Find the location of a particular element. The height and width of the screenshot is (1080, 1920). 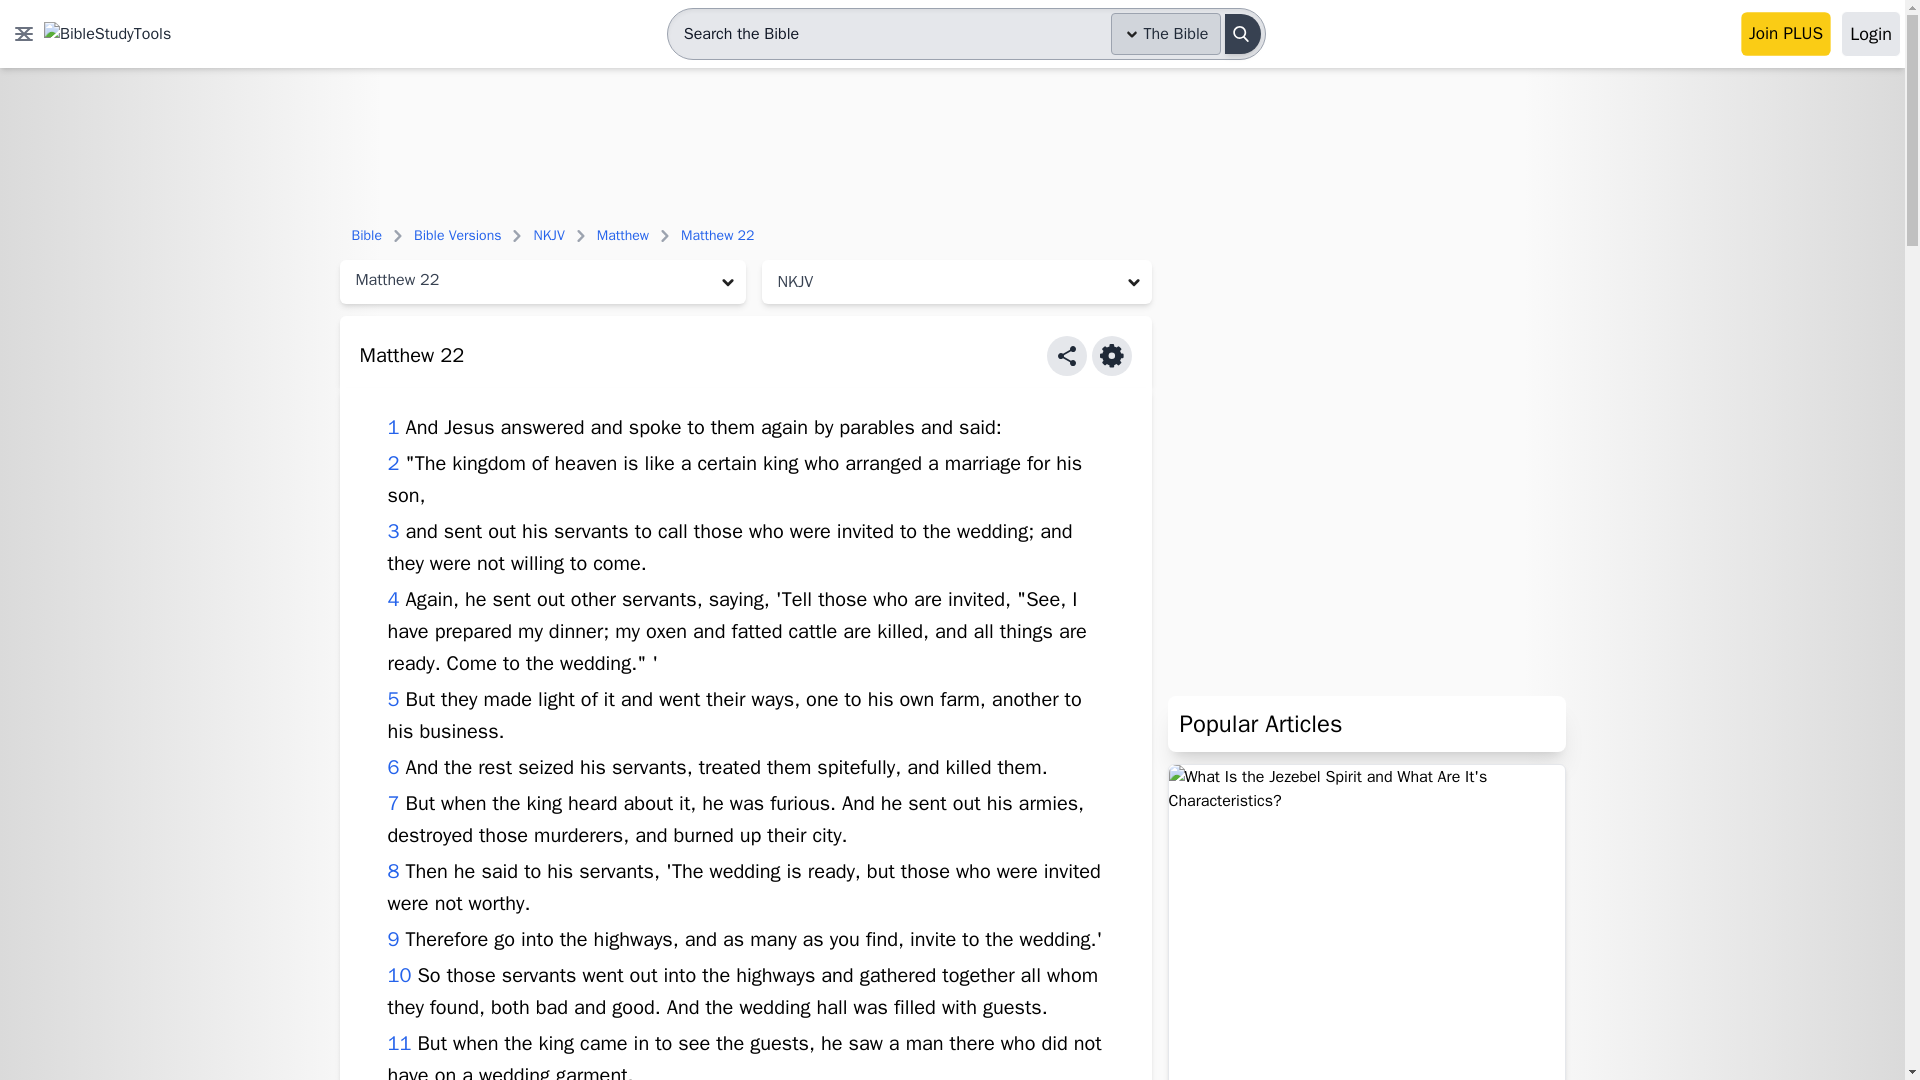

Join PLUS is located at coordinates (1786, 34).